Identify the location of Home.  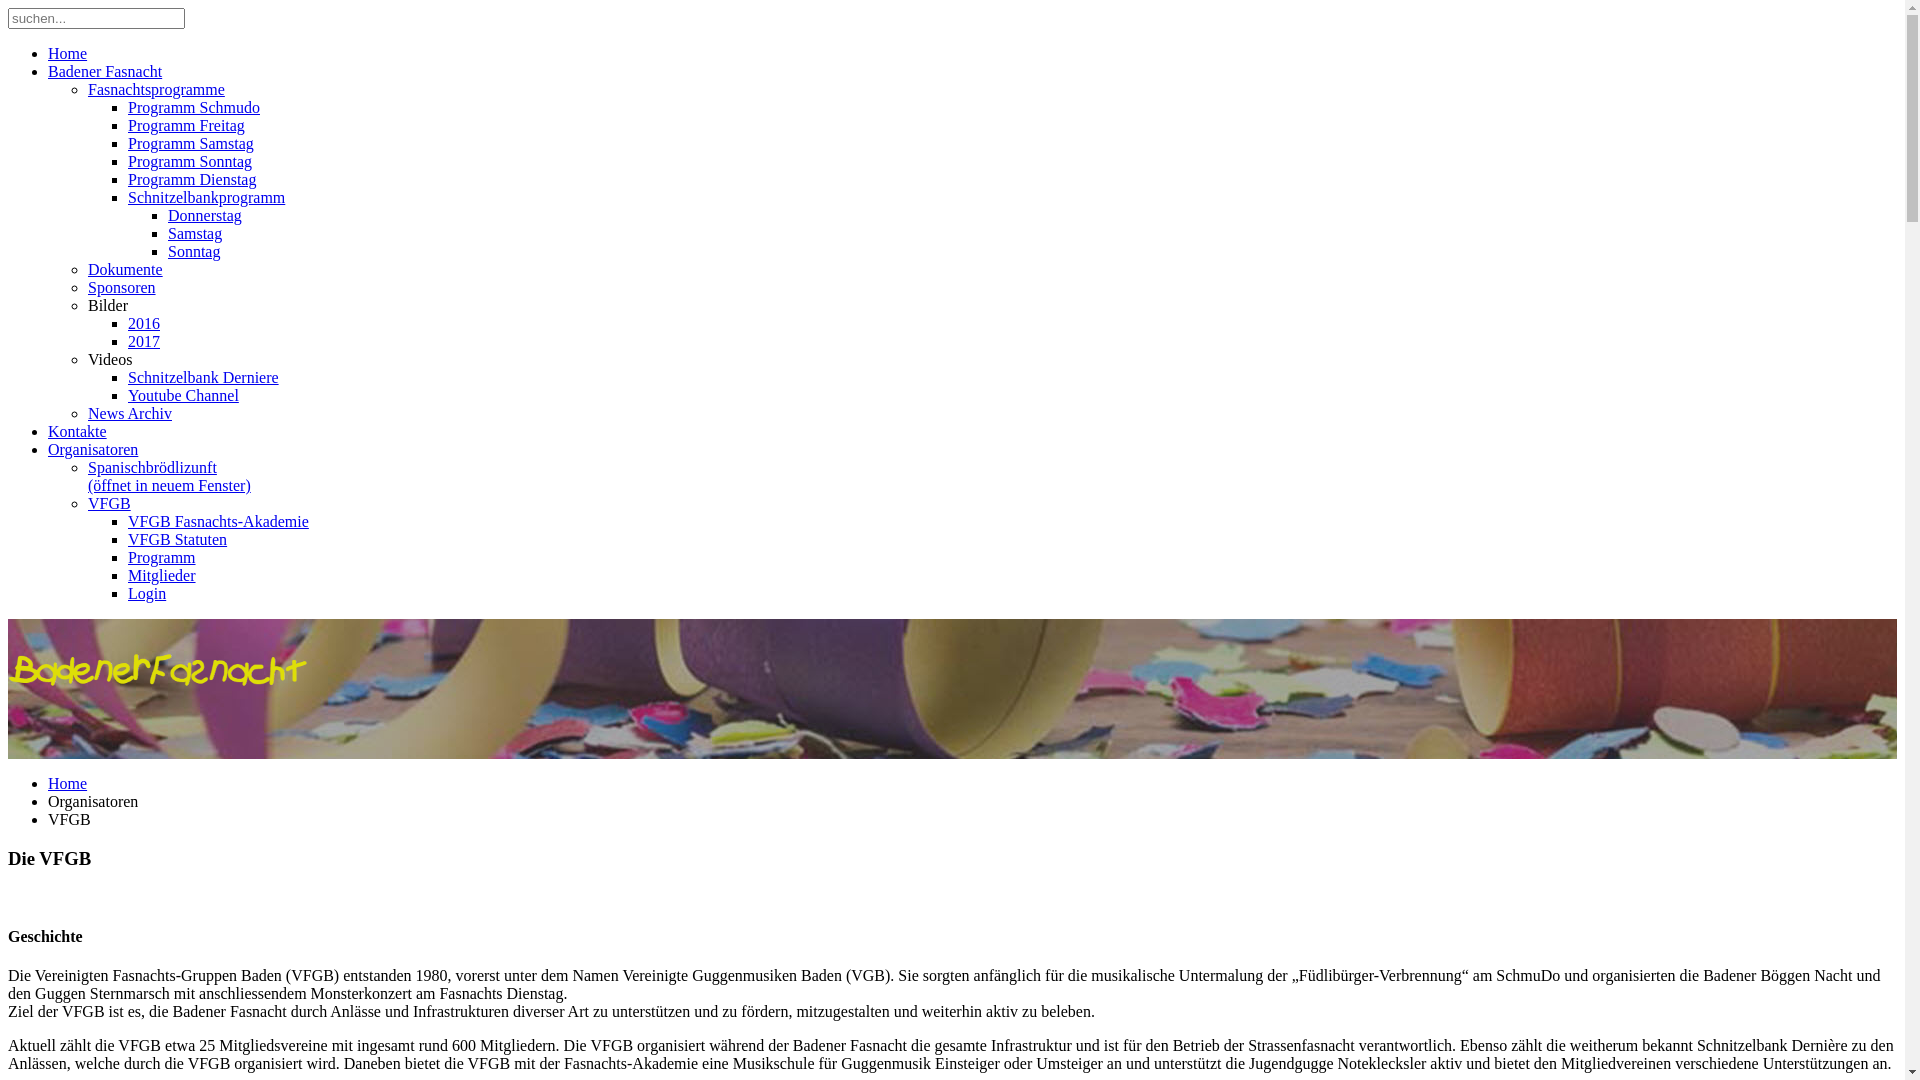
(68, 784).